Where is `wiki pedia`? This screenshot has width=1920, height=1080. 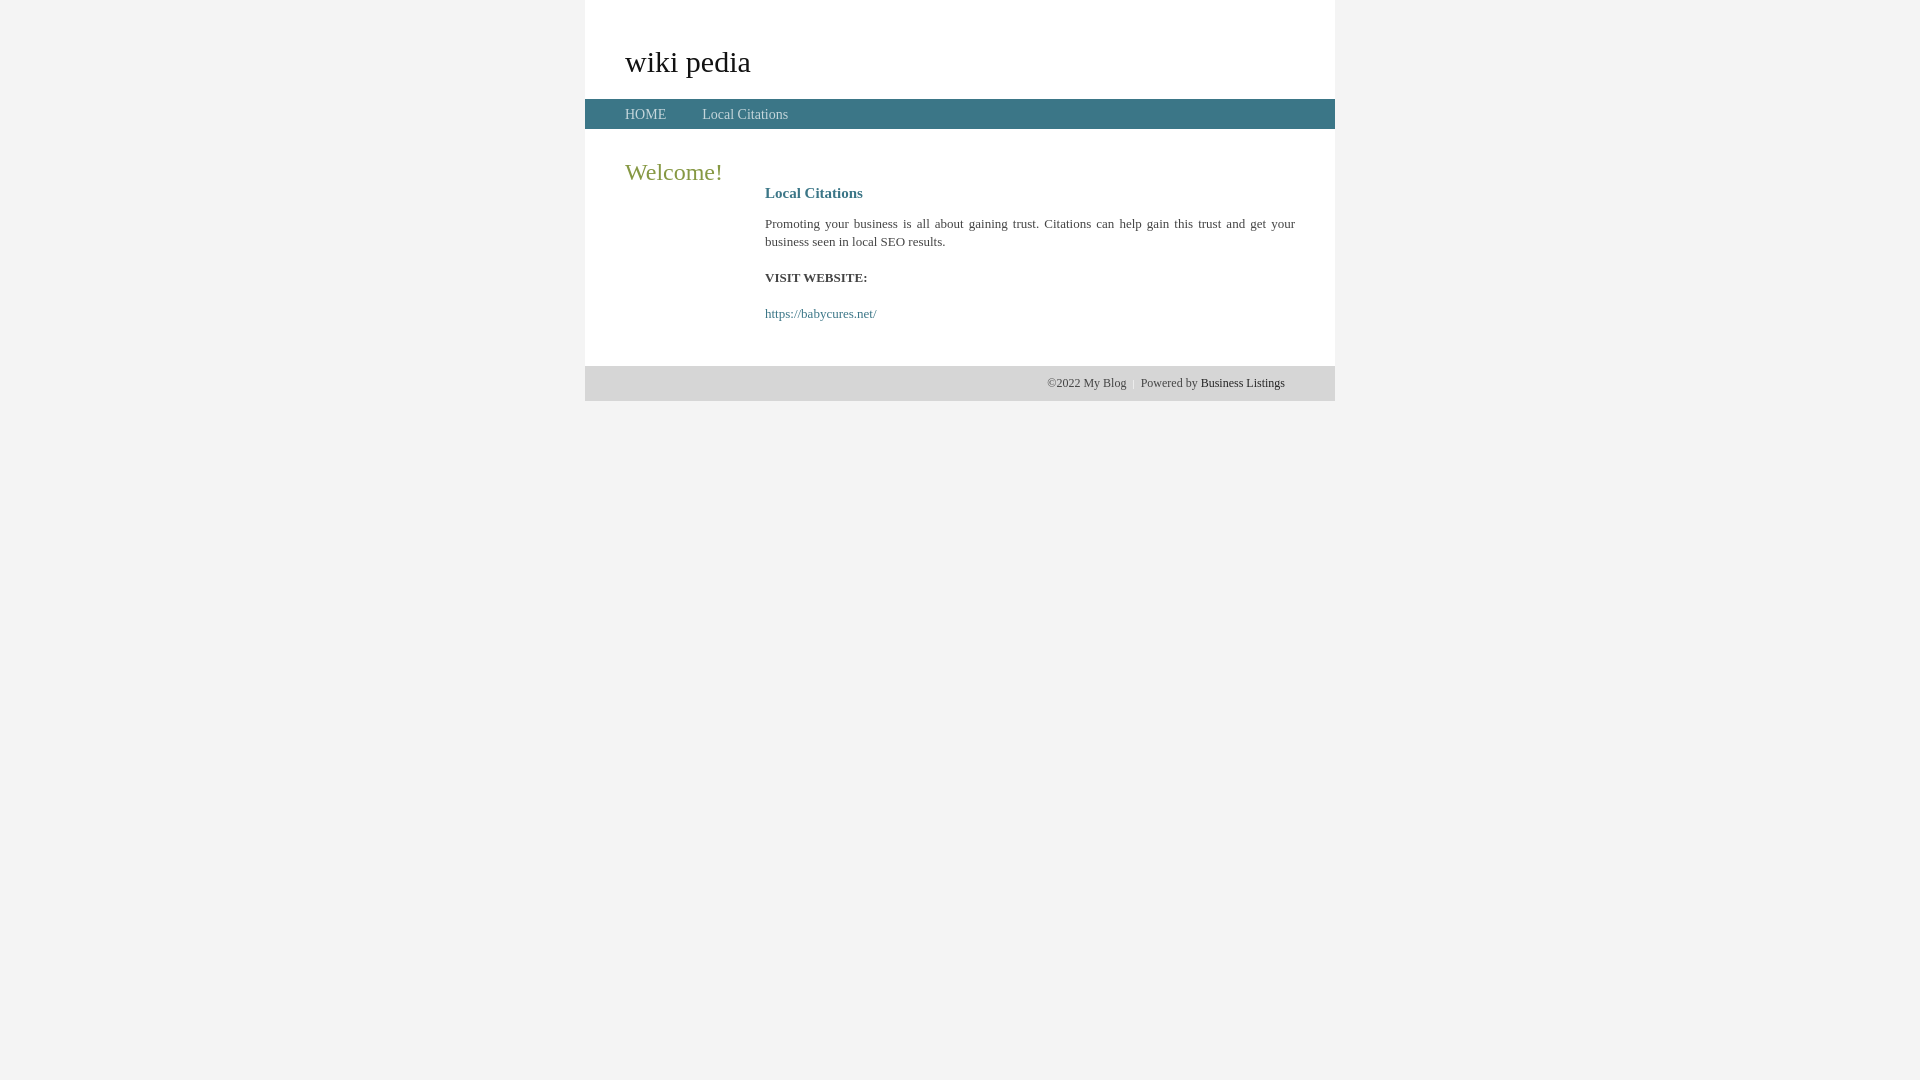
wiki pedia is located at coordinates (688, 61).